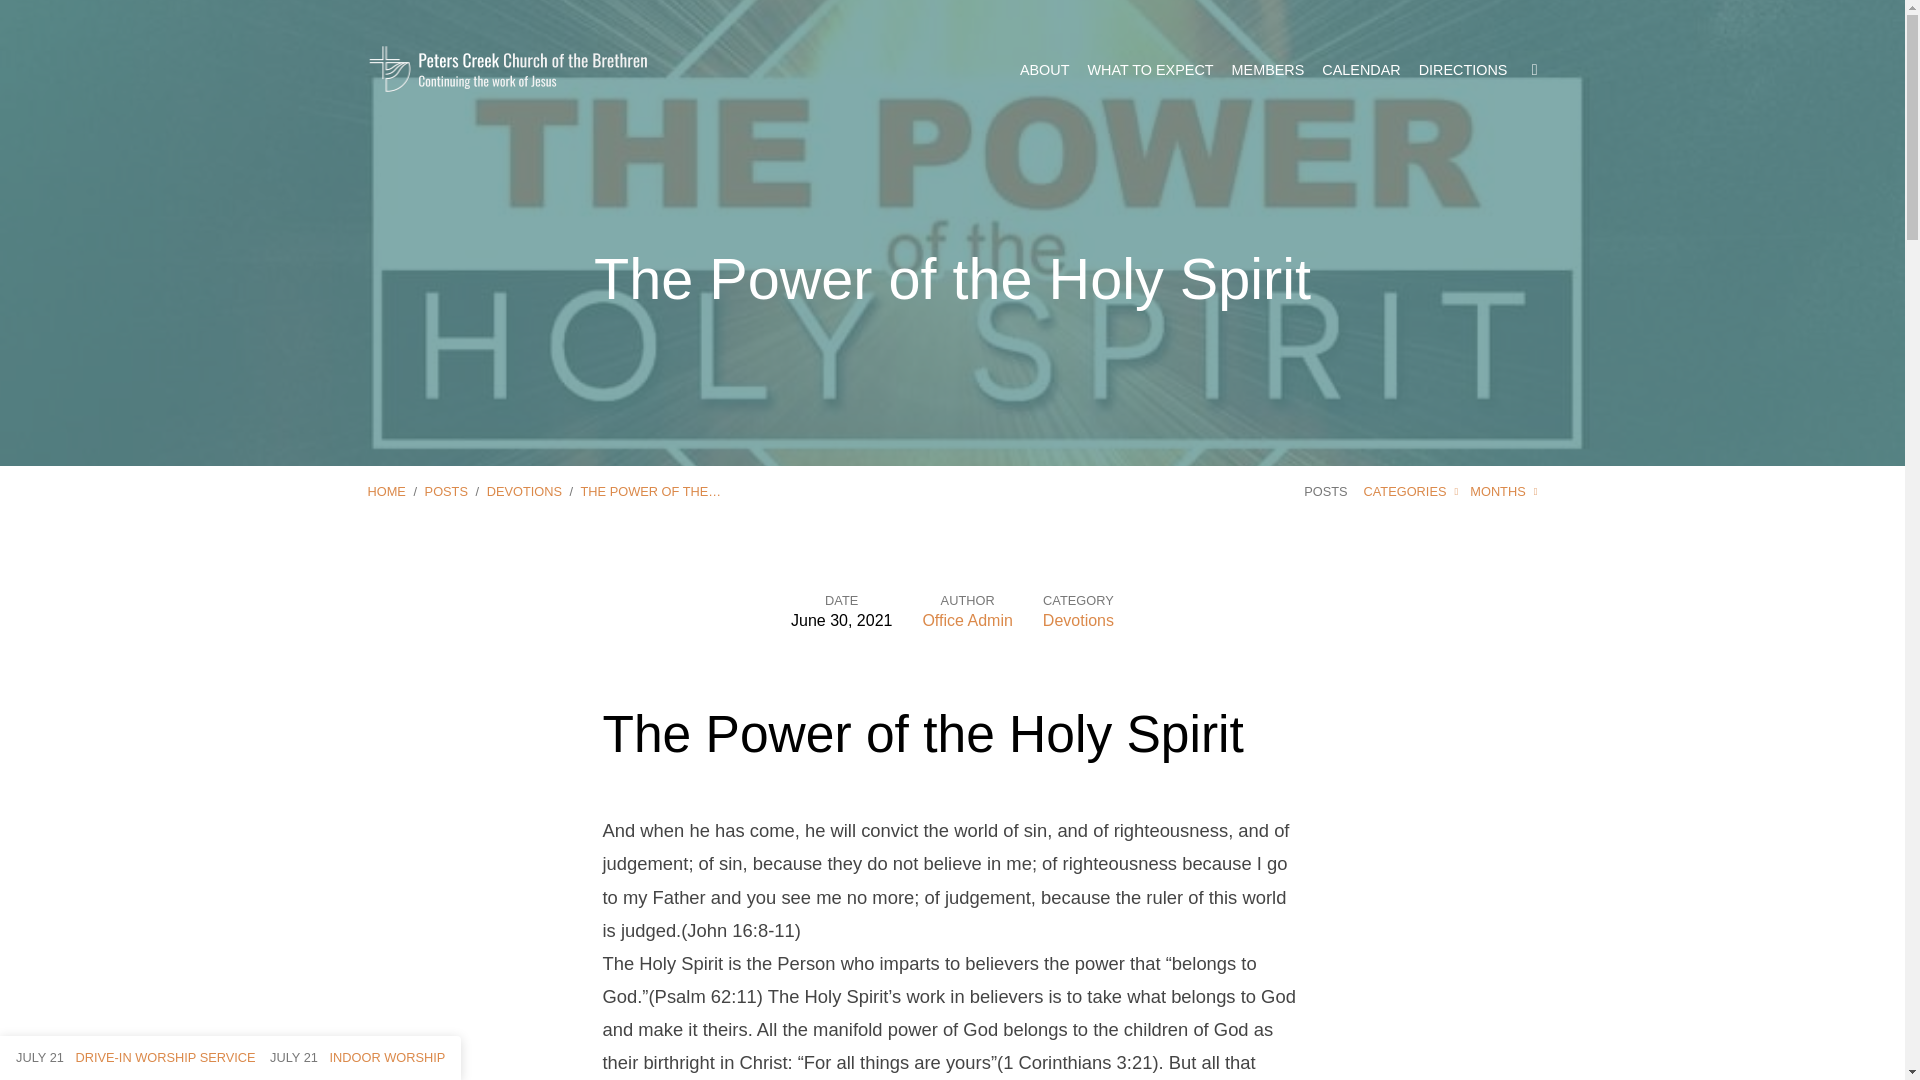 The image size is (1920, 1080). What do you see at coordinates (135, 1056) in the screenshot?
I see `Drive-In Worship Service` at bounding box center [135, 1056].